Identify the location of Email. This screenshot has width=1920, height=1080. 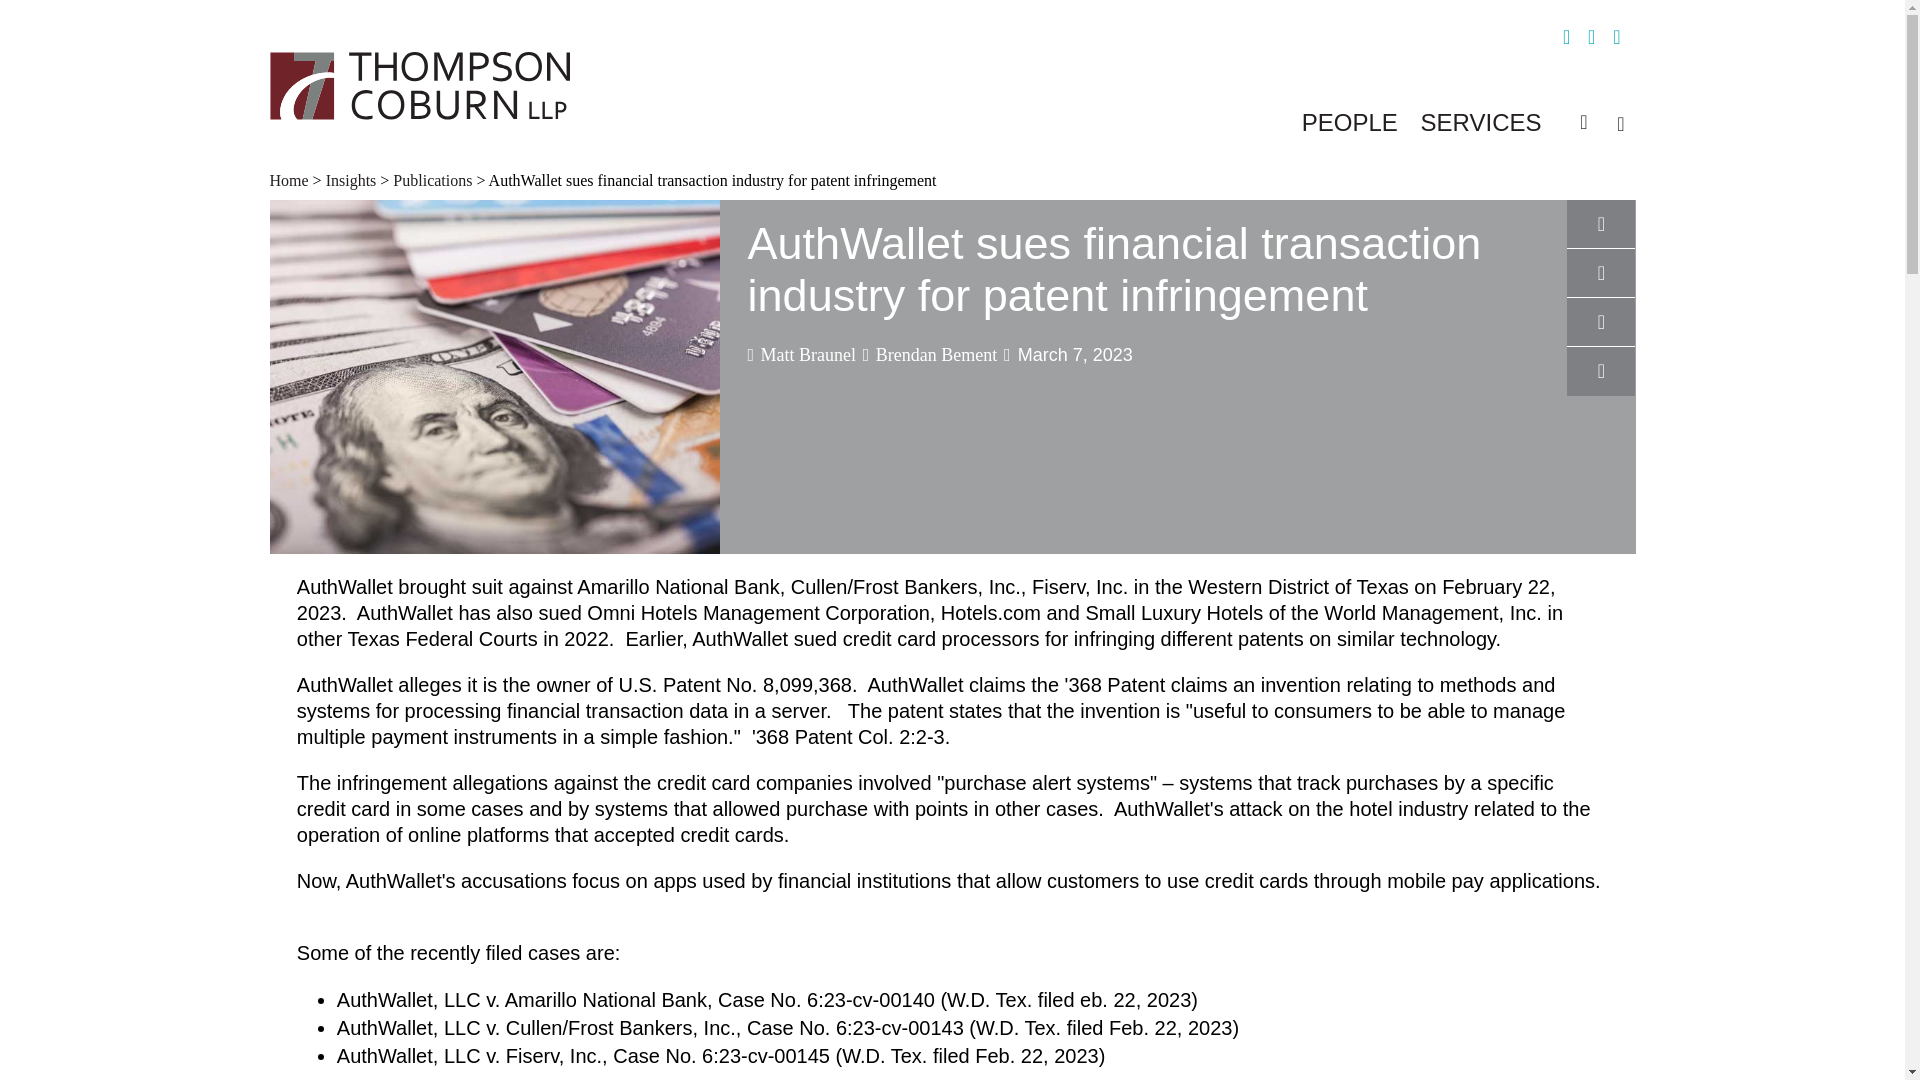
(1601, 374).